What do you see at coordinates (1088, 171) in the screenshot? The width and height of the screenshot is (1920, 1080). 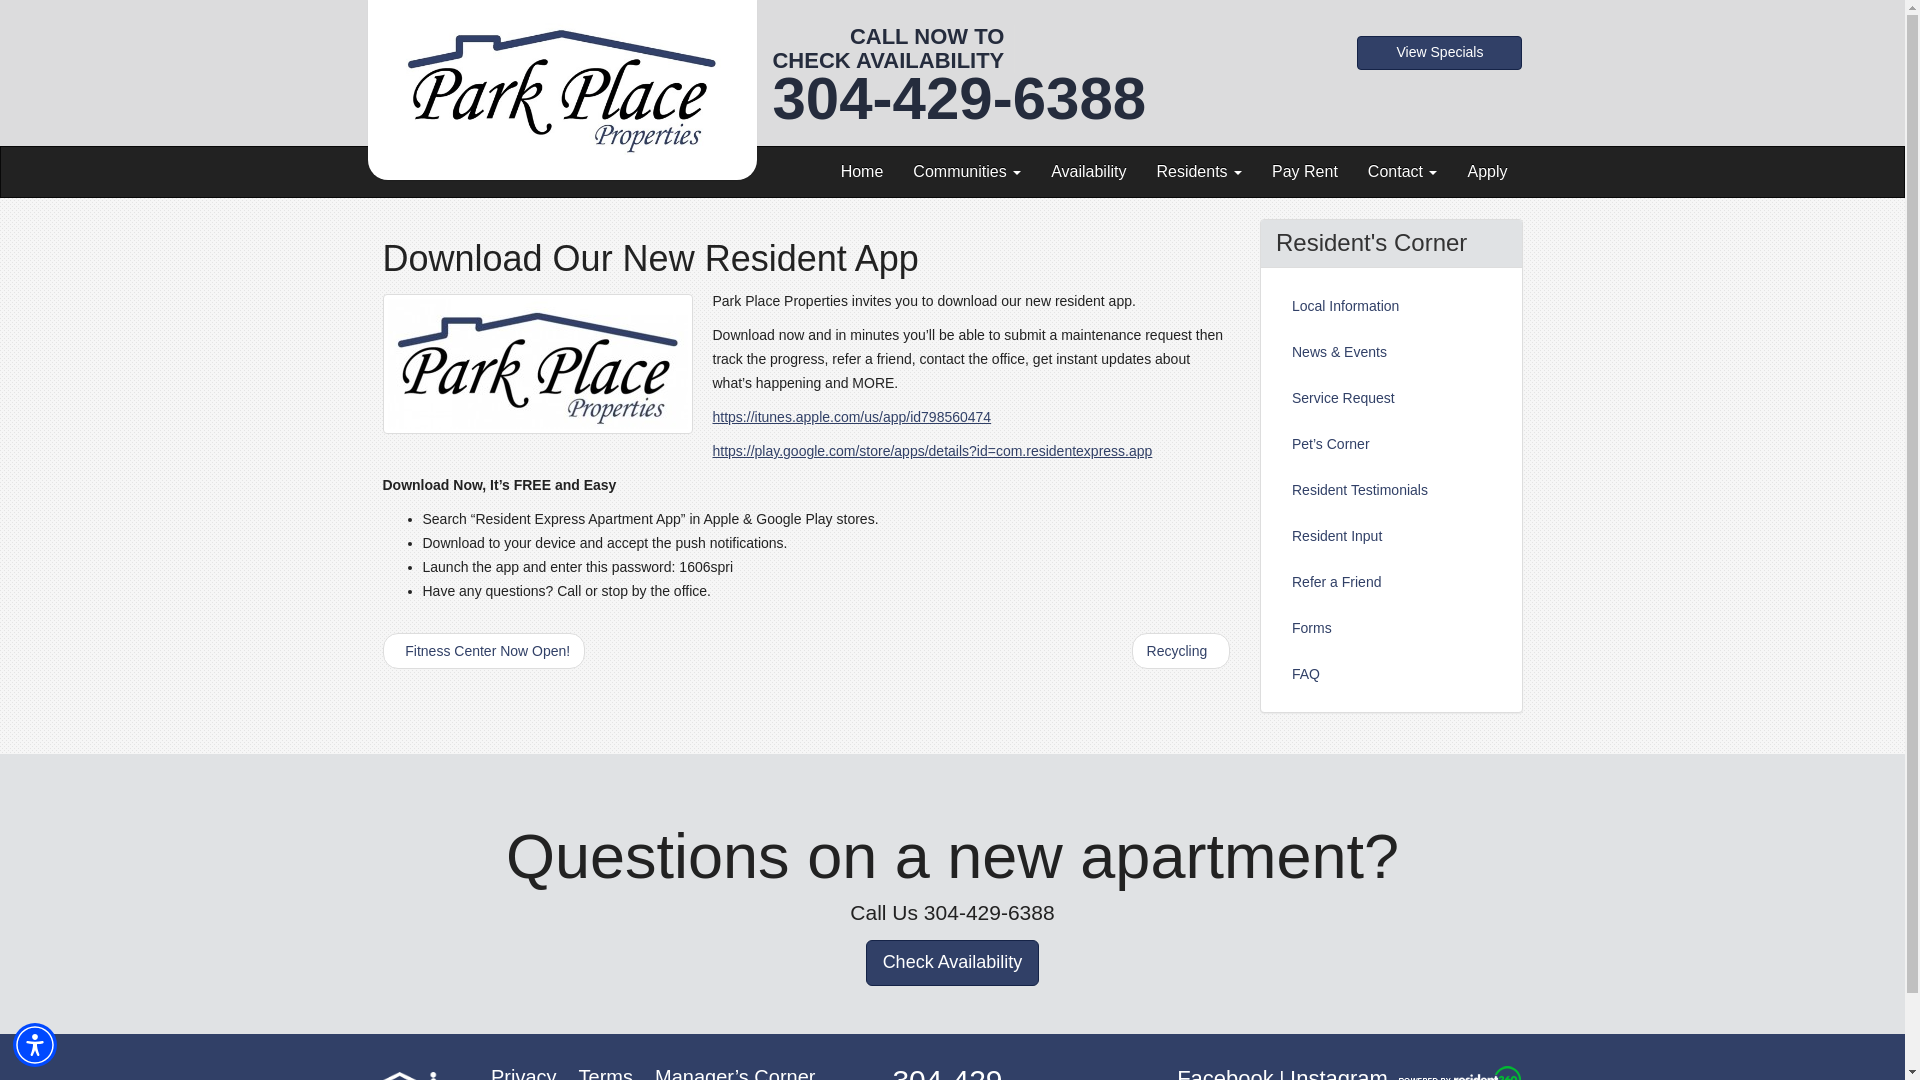 I see `Availability` at bounding box center [1088, 171].